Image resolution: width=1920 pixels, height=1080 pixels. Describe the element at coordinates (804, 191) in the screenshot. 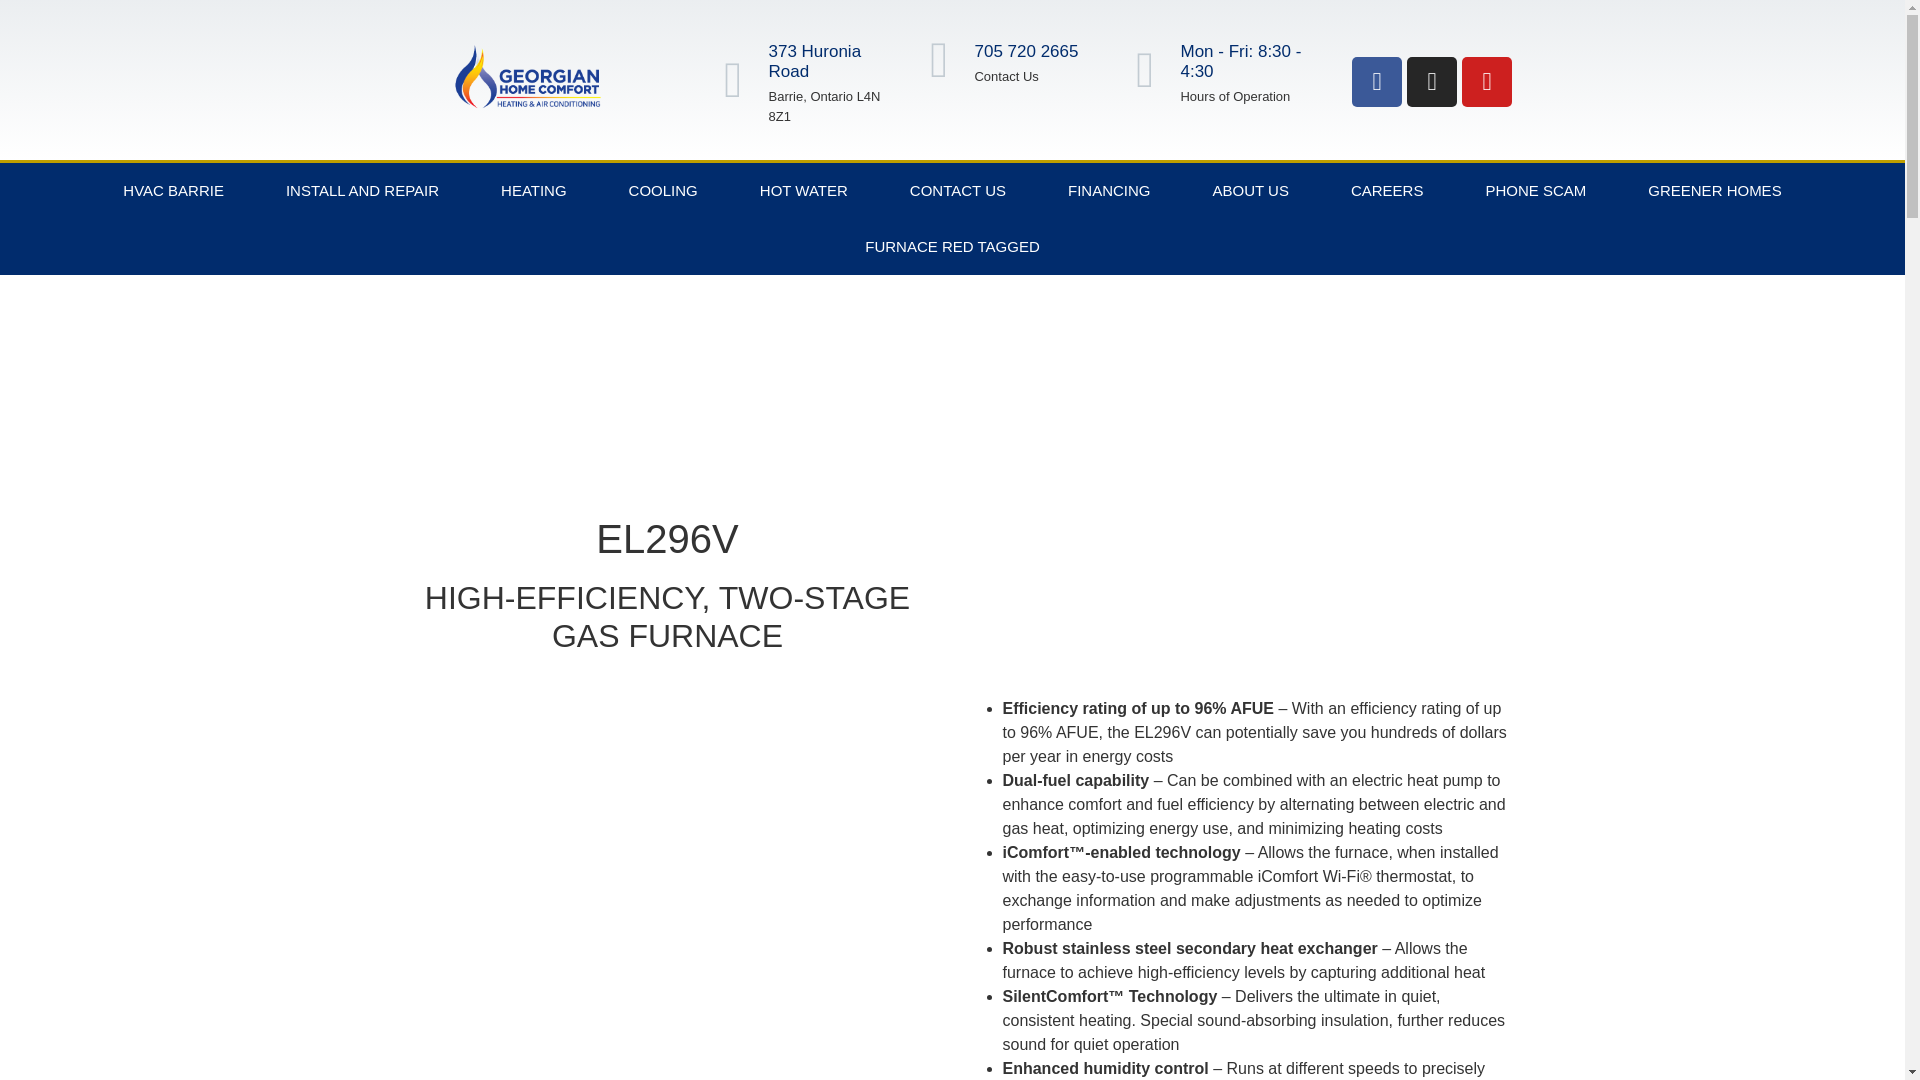

I see `HOT WATER` at that location.